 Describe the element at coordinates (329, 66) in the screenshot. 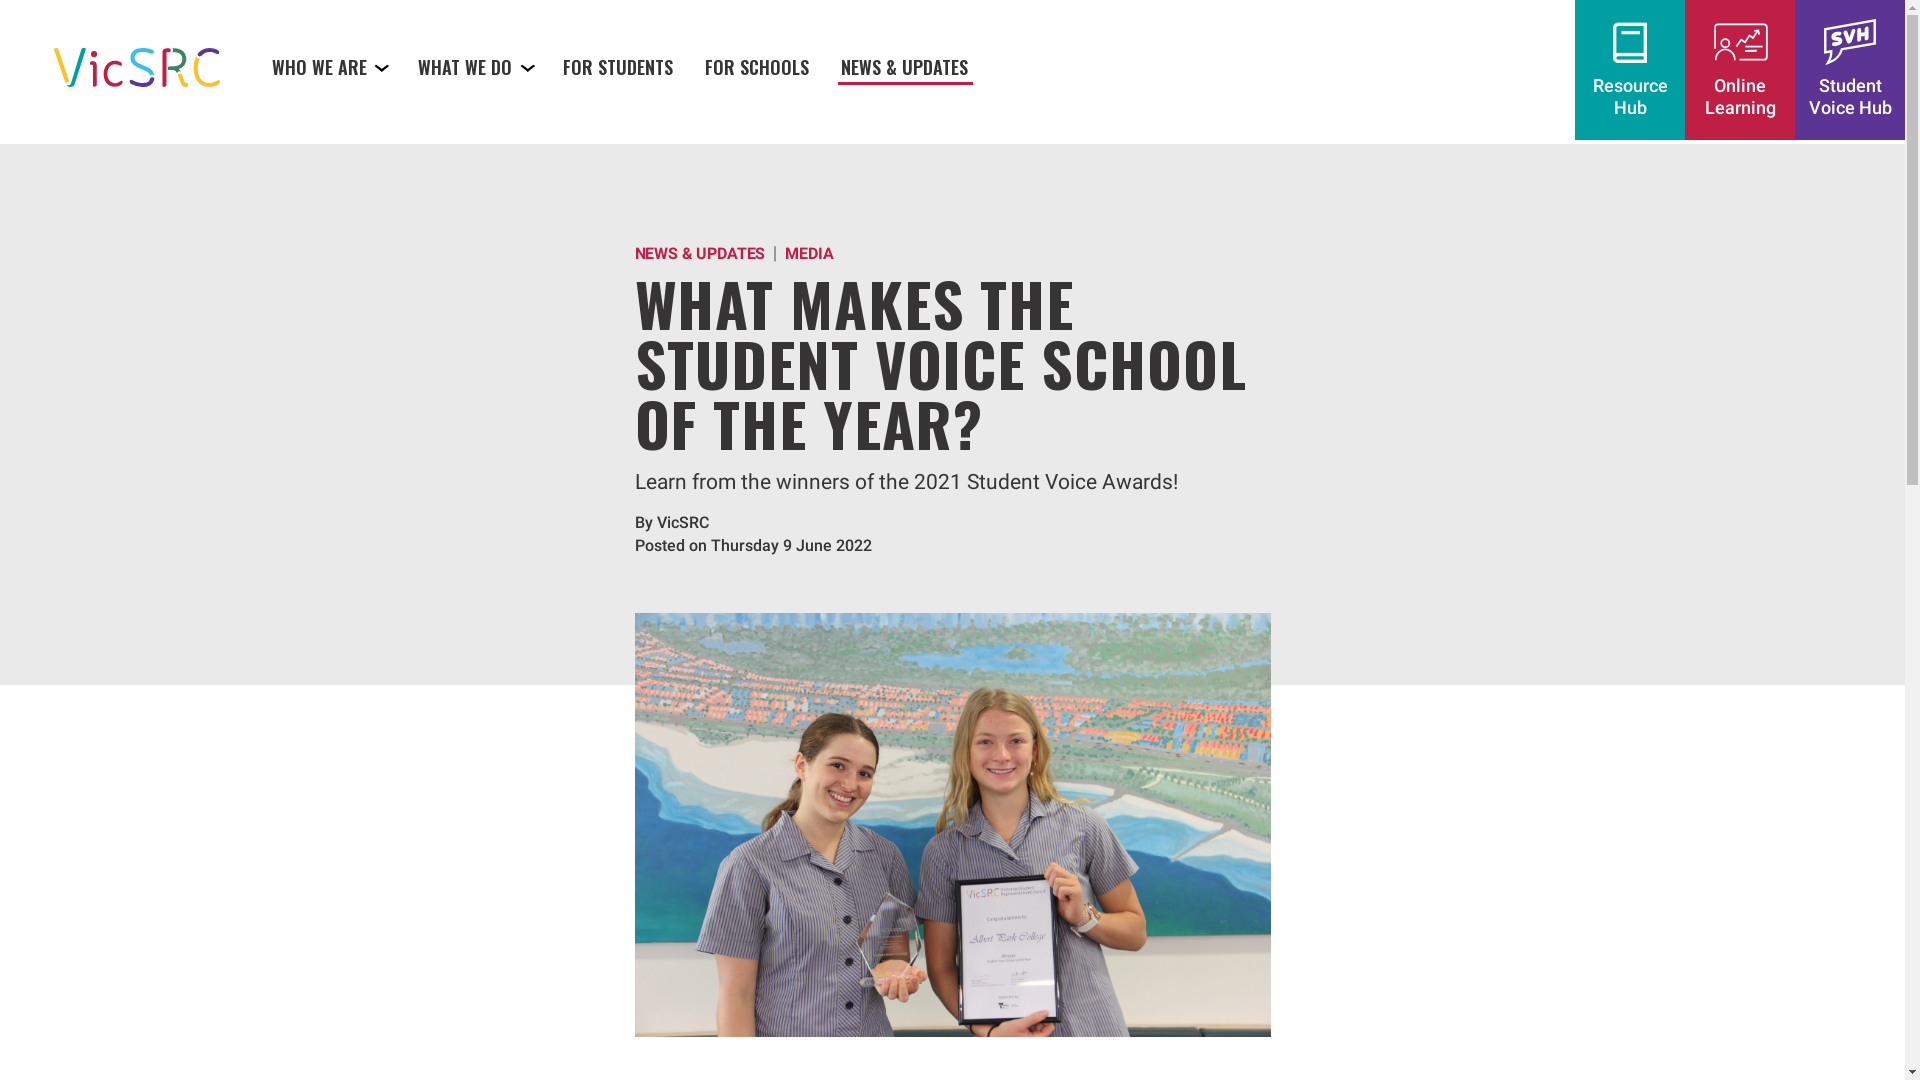

I see `WHO WE ARE` at that location.